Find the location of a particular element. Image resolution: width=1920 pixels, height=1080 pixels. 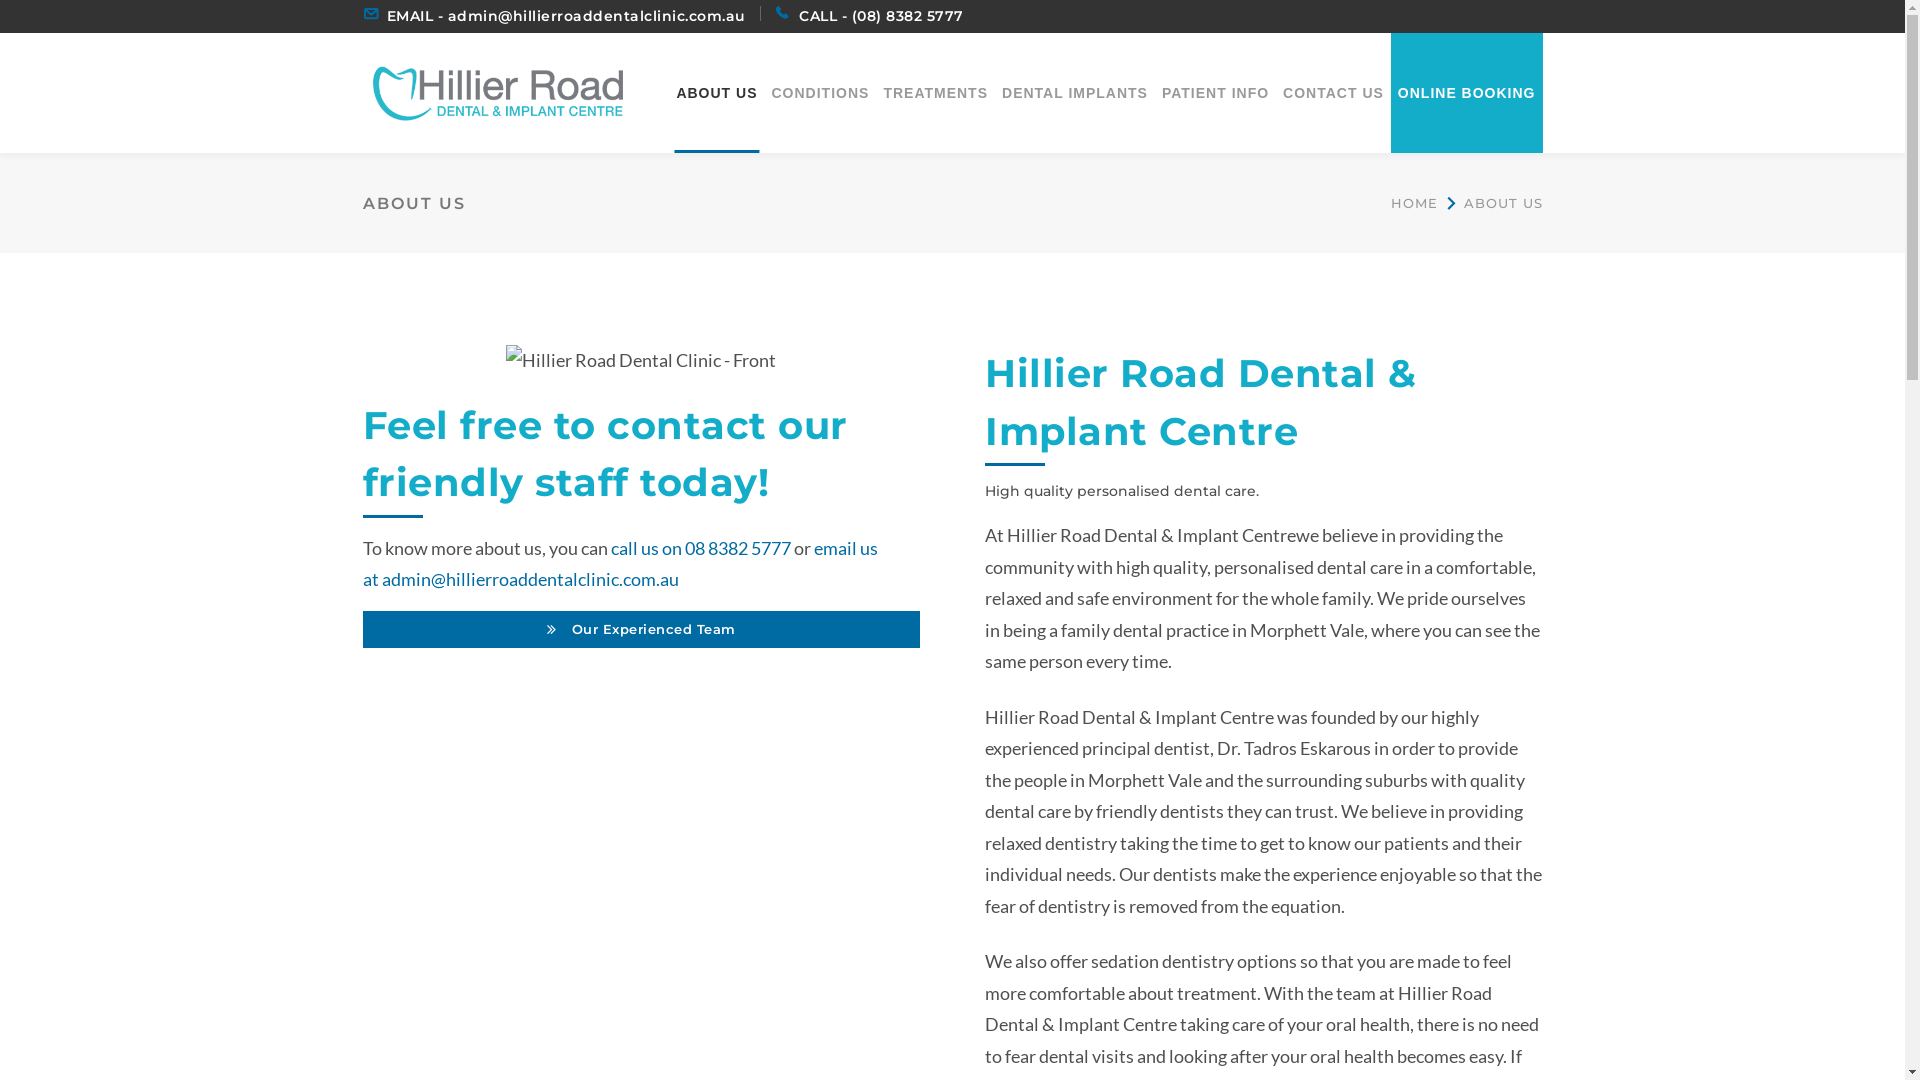

TREATMENTS is located at coordinates (936, 92).